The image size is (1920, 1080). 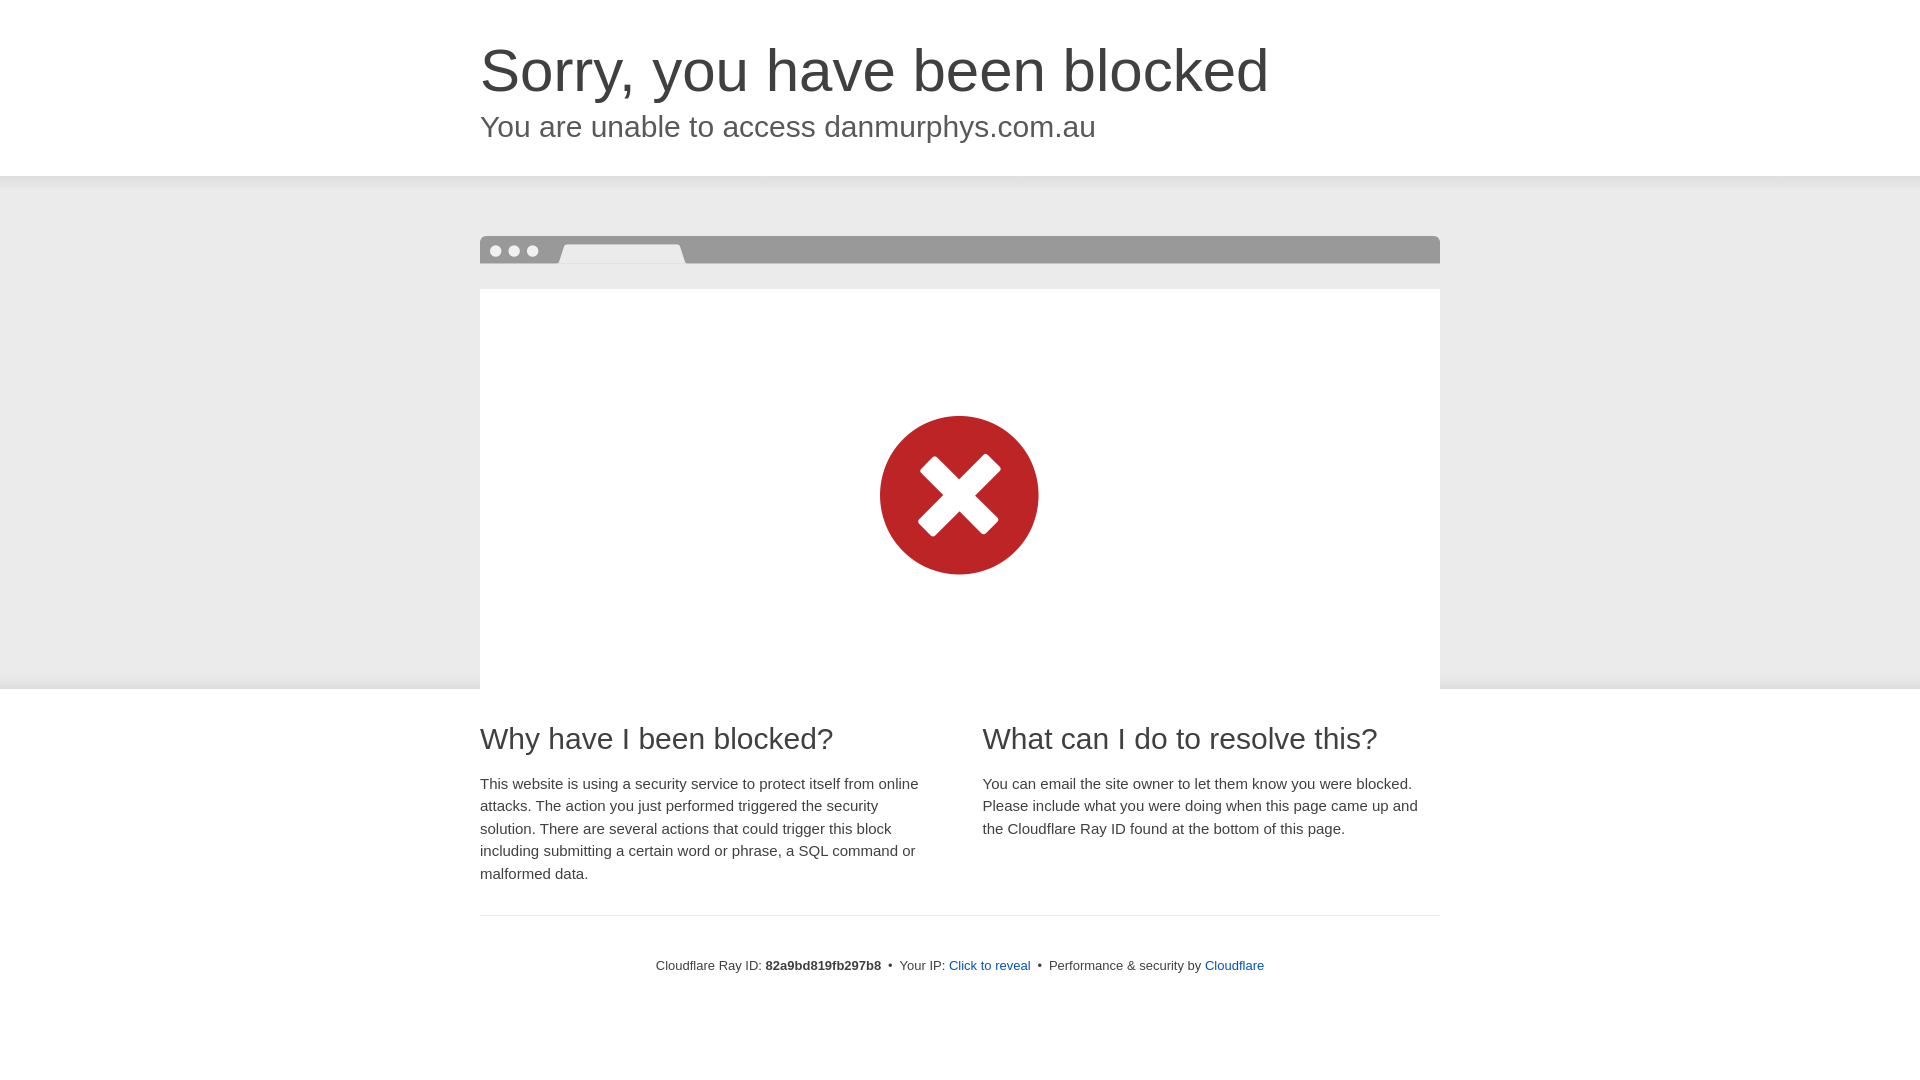 What do you see at coordinates (990, 966) in the screenshot?
I see `Click to reveal` at bounding box center [990, 966].